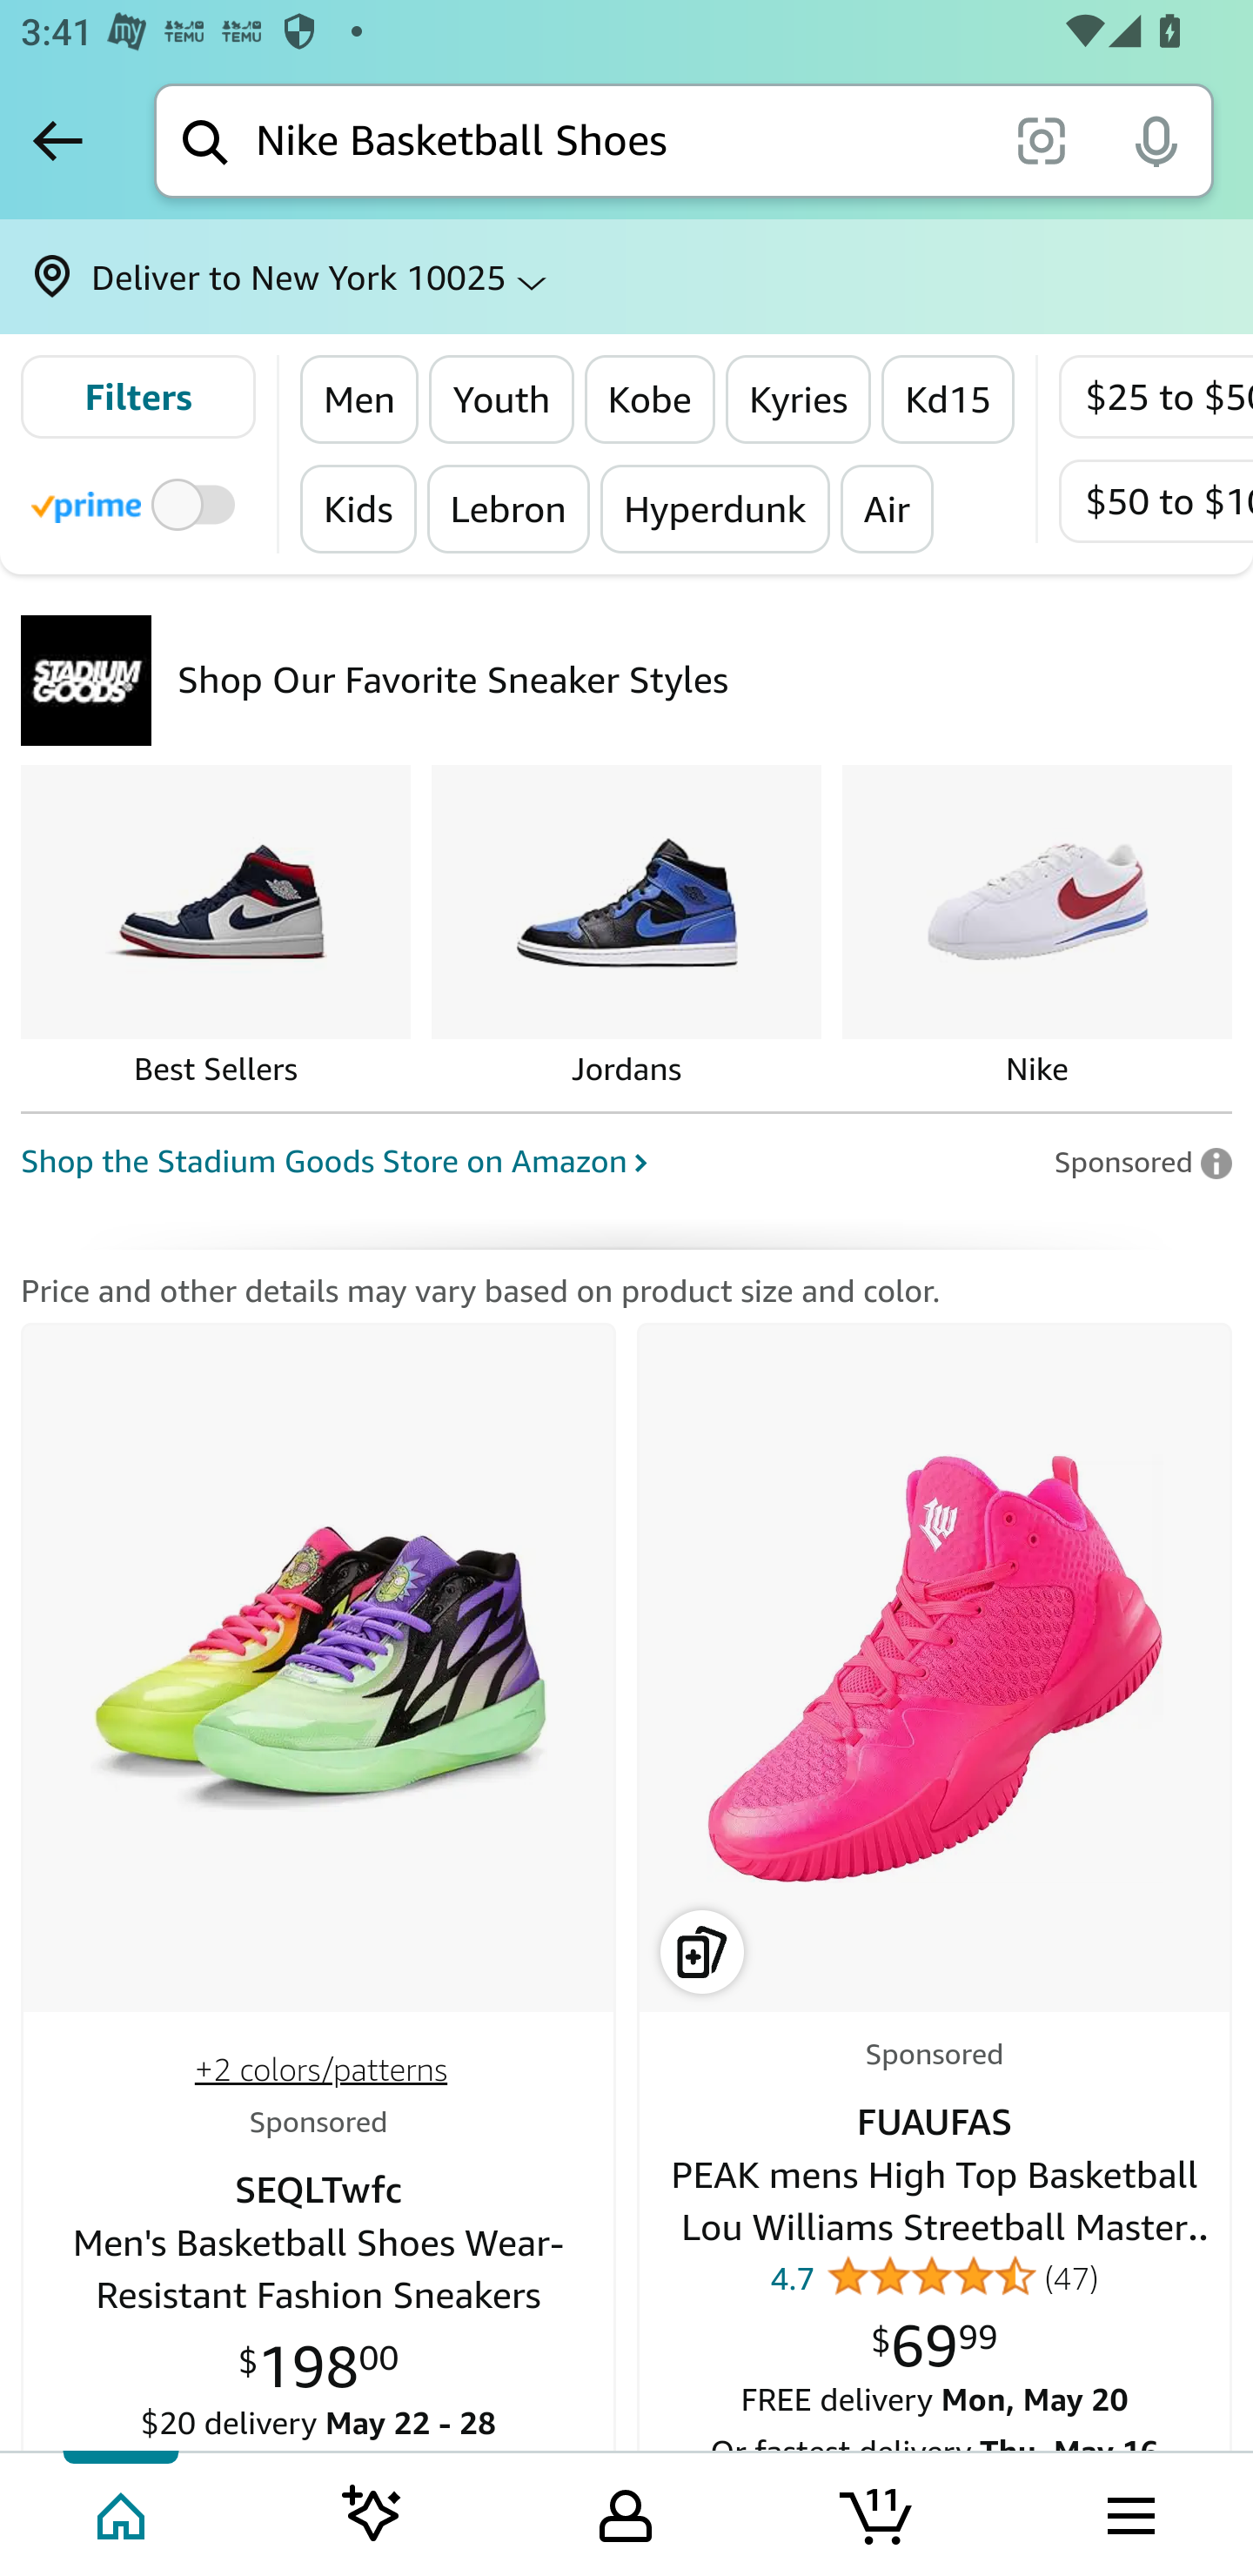  What do you see at coordinates (1156, 500) in the screenshot?
I see `$50 to $100` at bounding box center [1156, 500].